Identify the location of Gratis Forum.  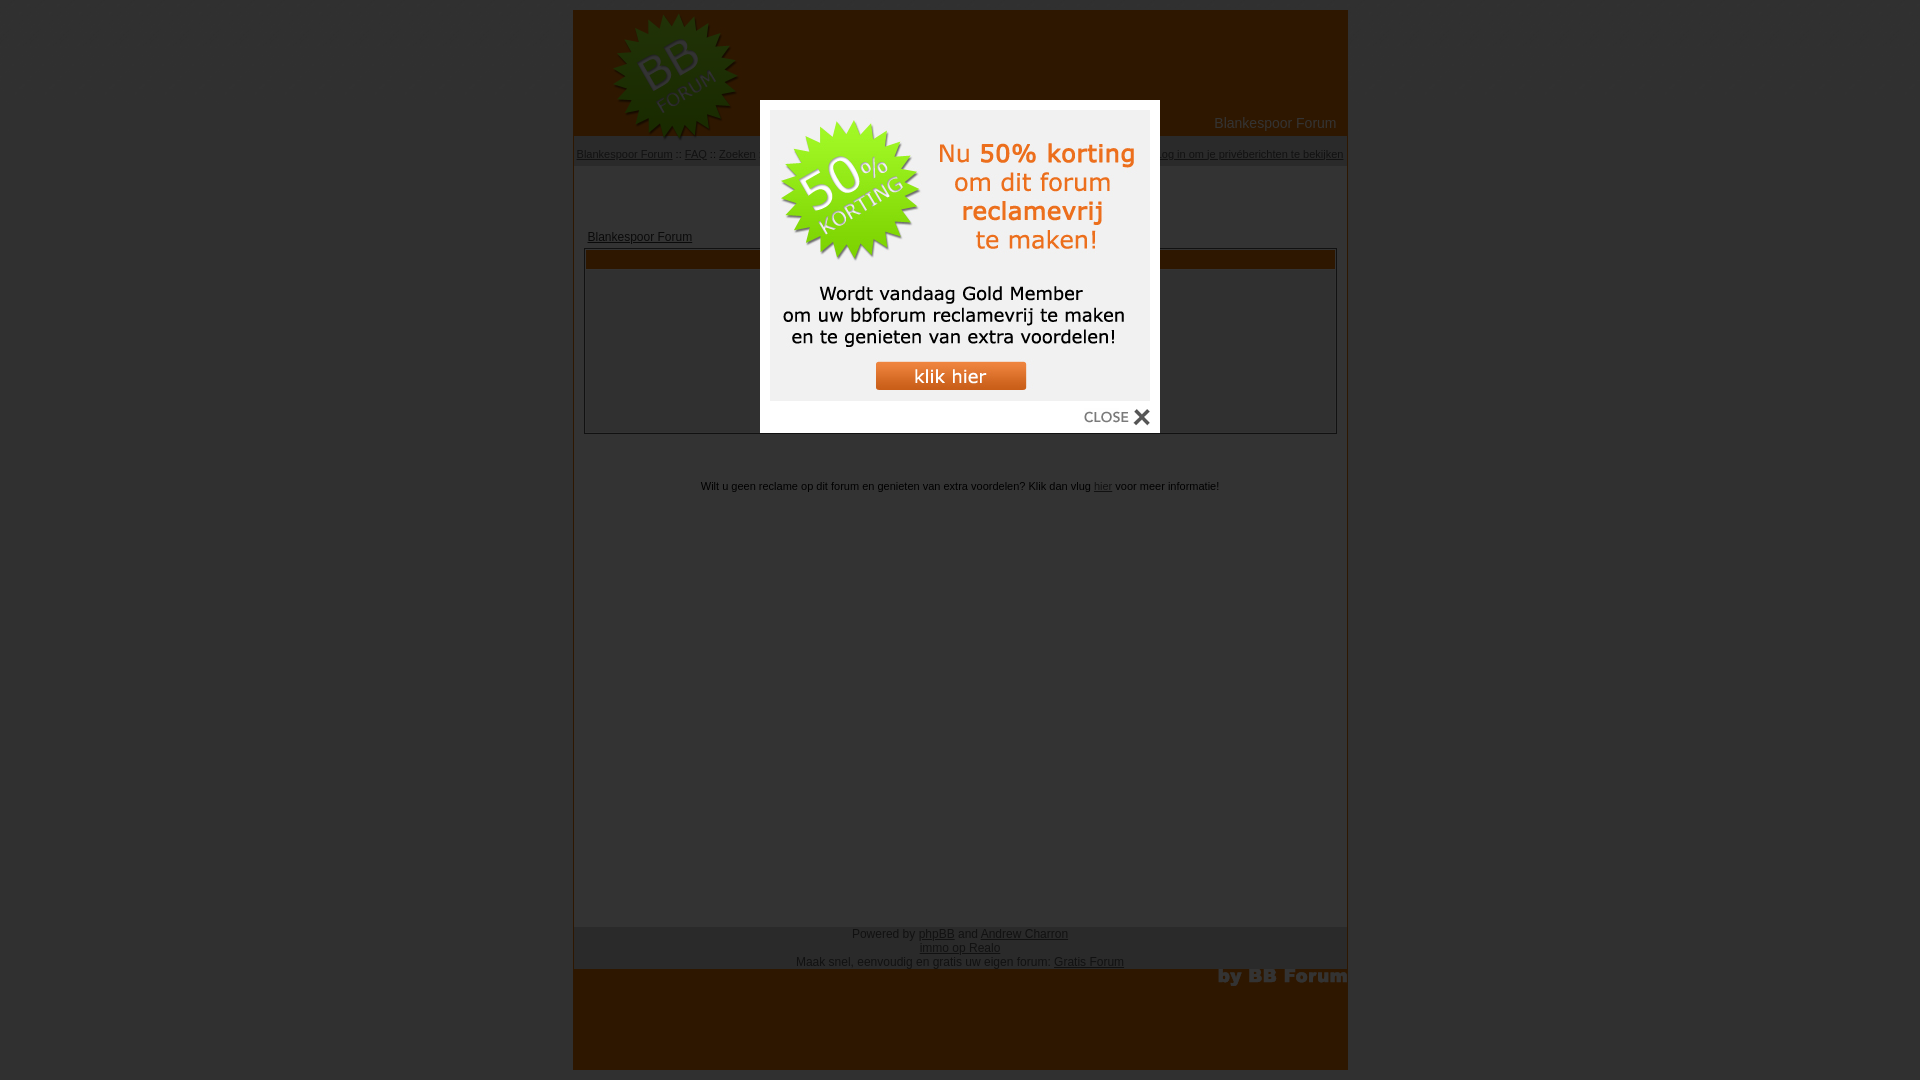
(1089, 962).